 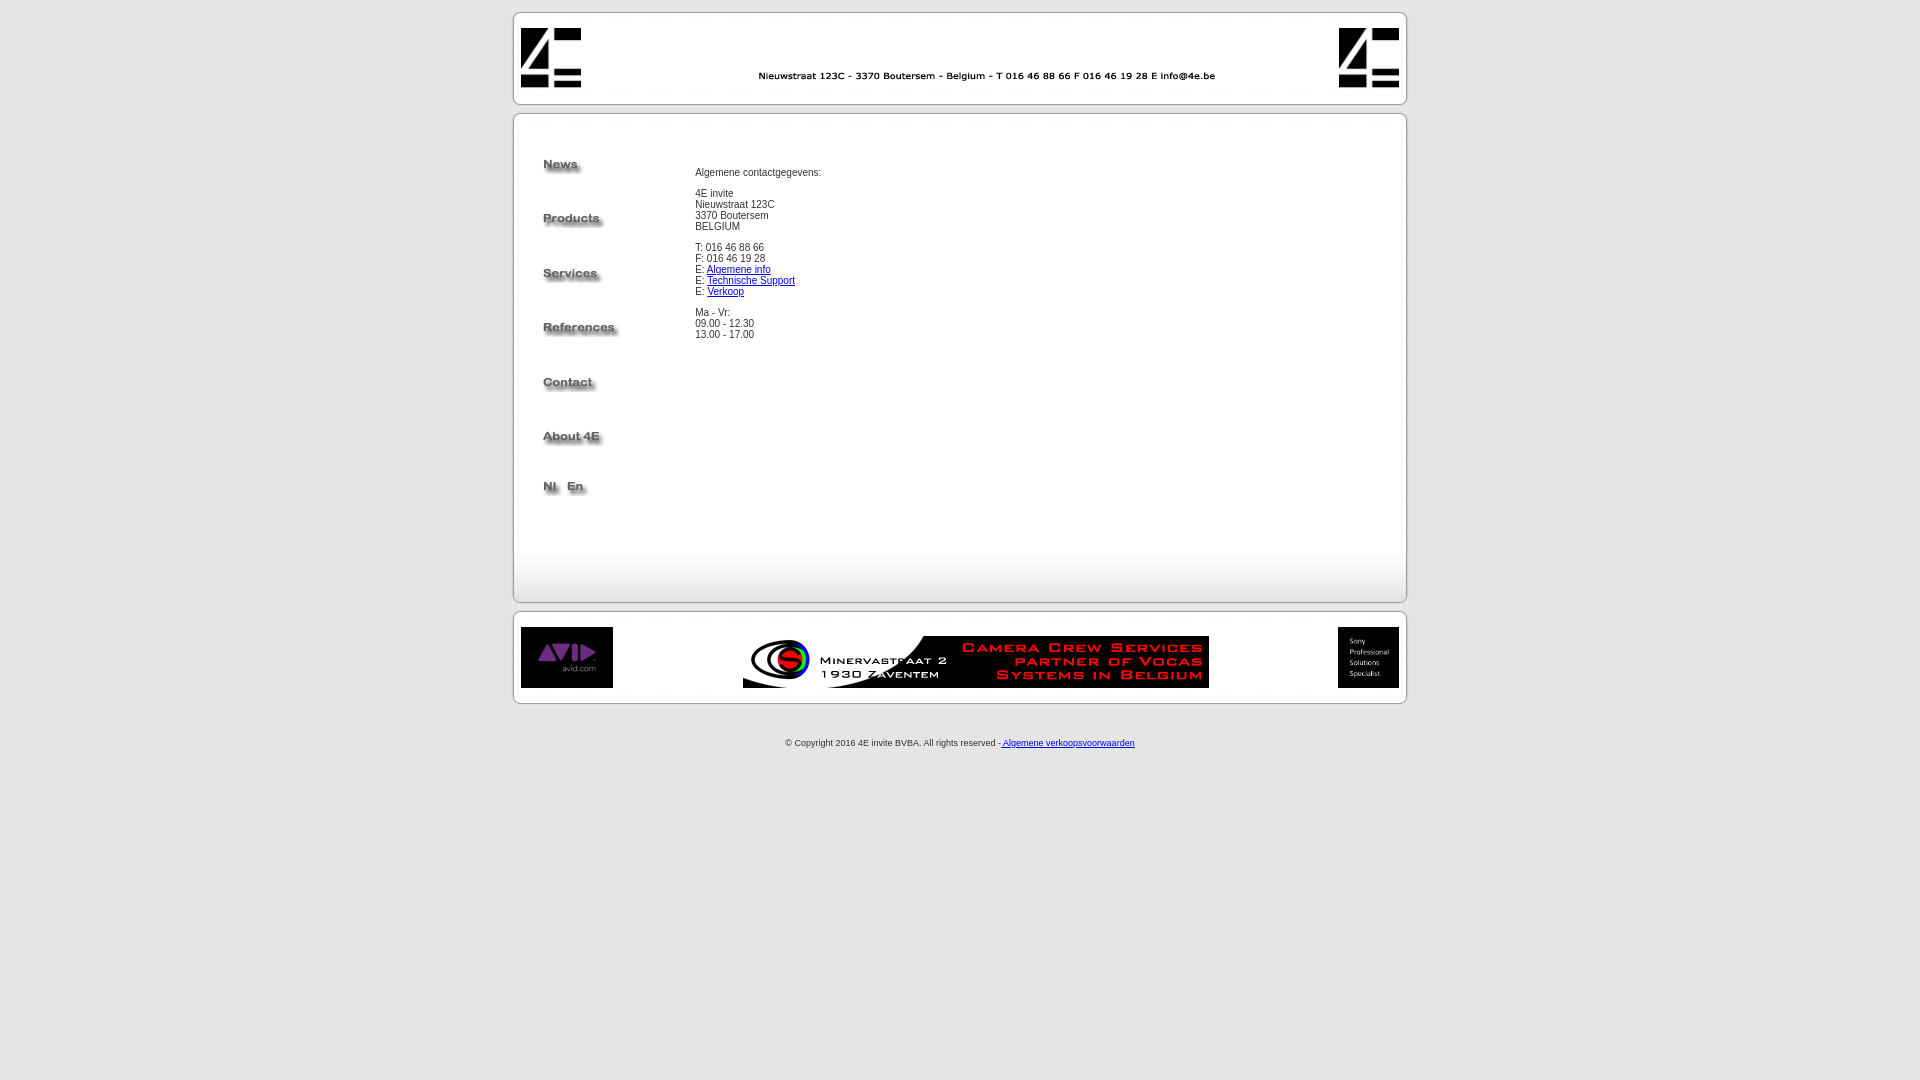 What do you see at coordinates (751, 280) in the screenshot?
I see `Technische Support` at bounding box center [751, 280].